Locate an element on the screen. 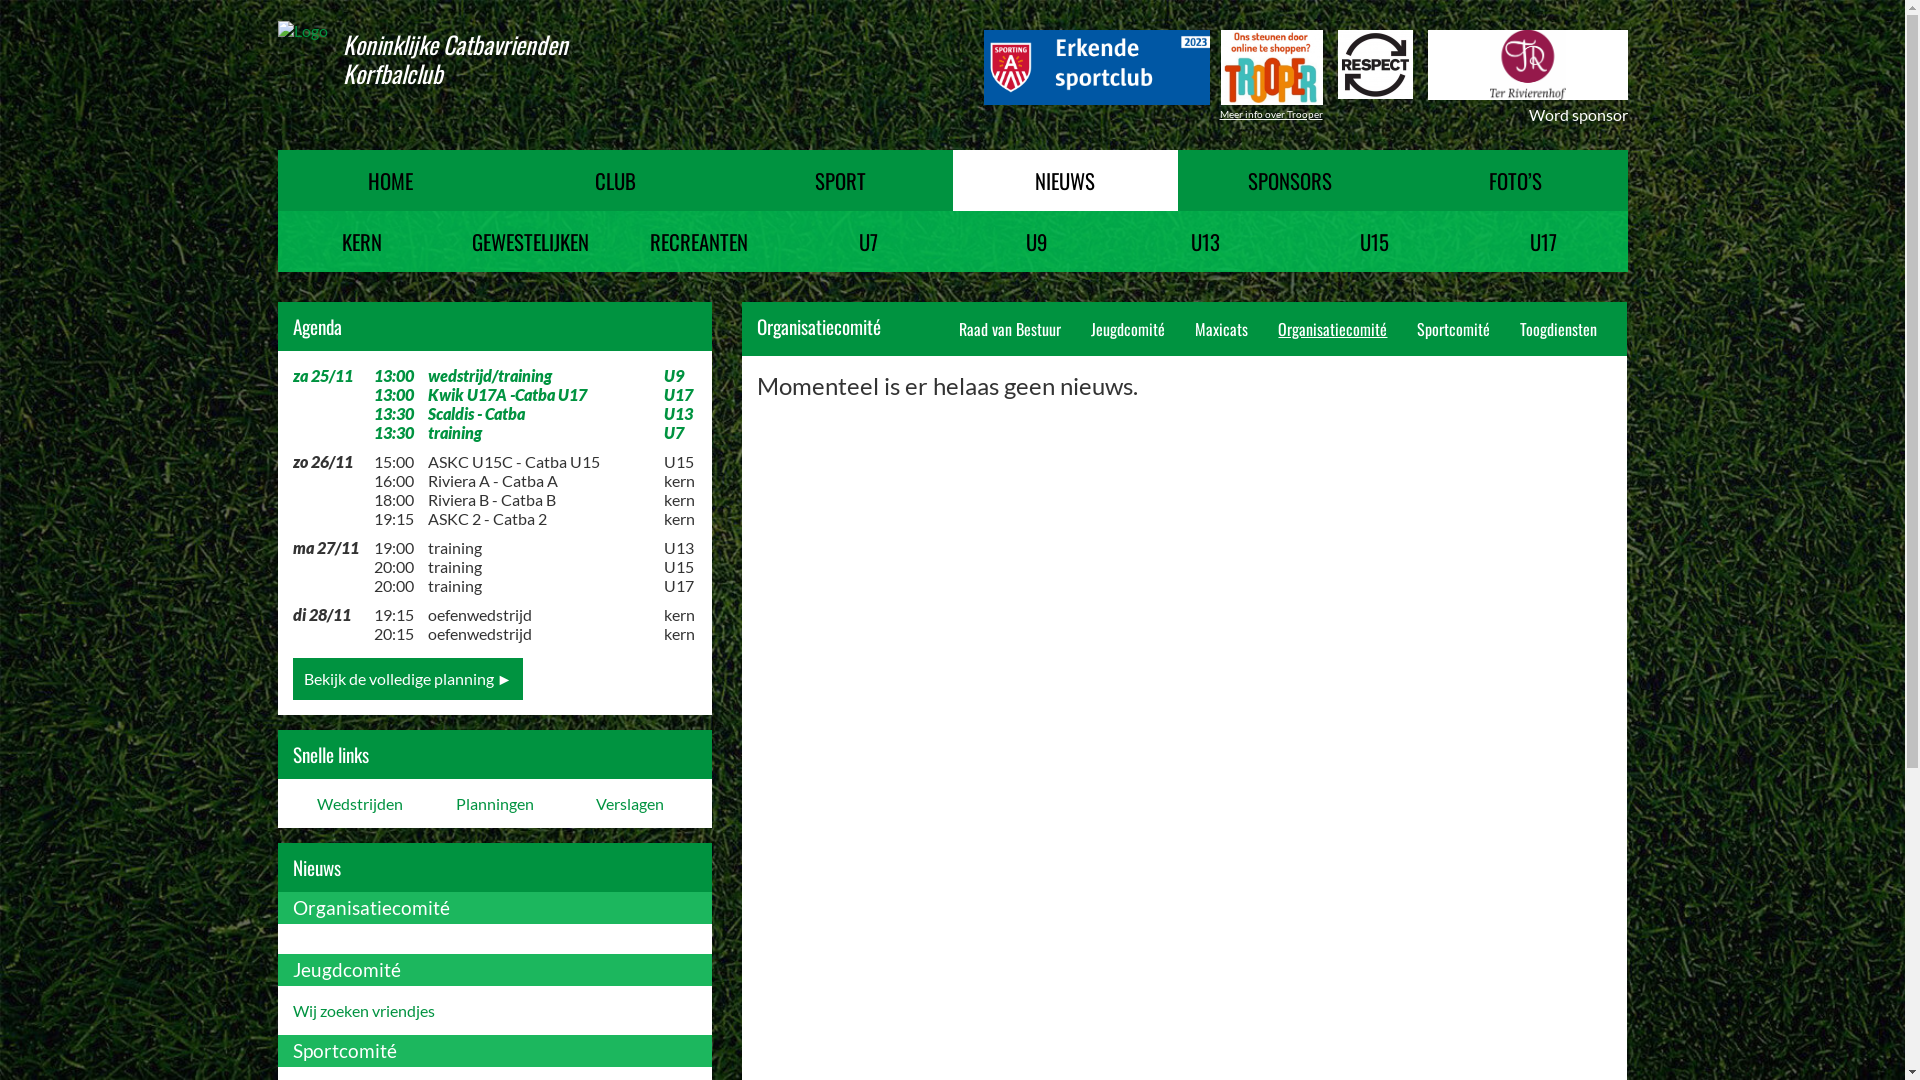 The height and width of the screenshot is (1080, 1920). RECREANTEN is located at coordinates (700, 242).